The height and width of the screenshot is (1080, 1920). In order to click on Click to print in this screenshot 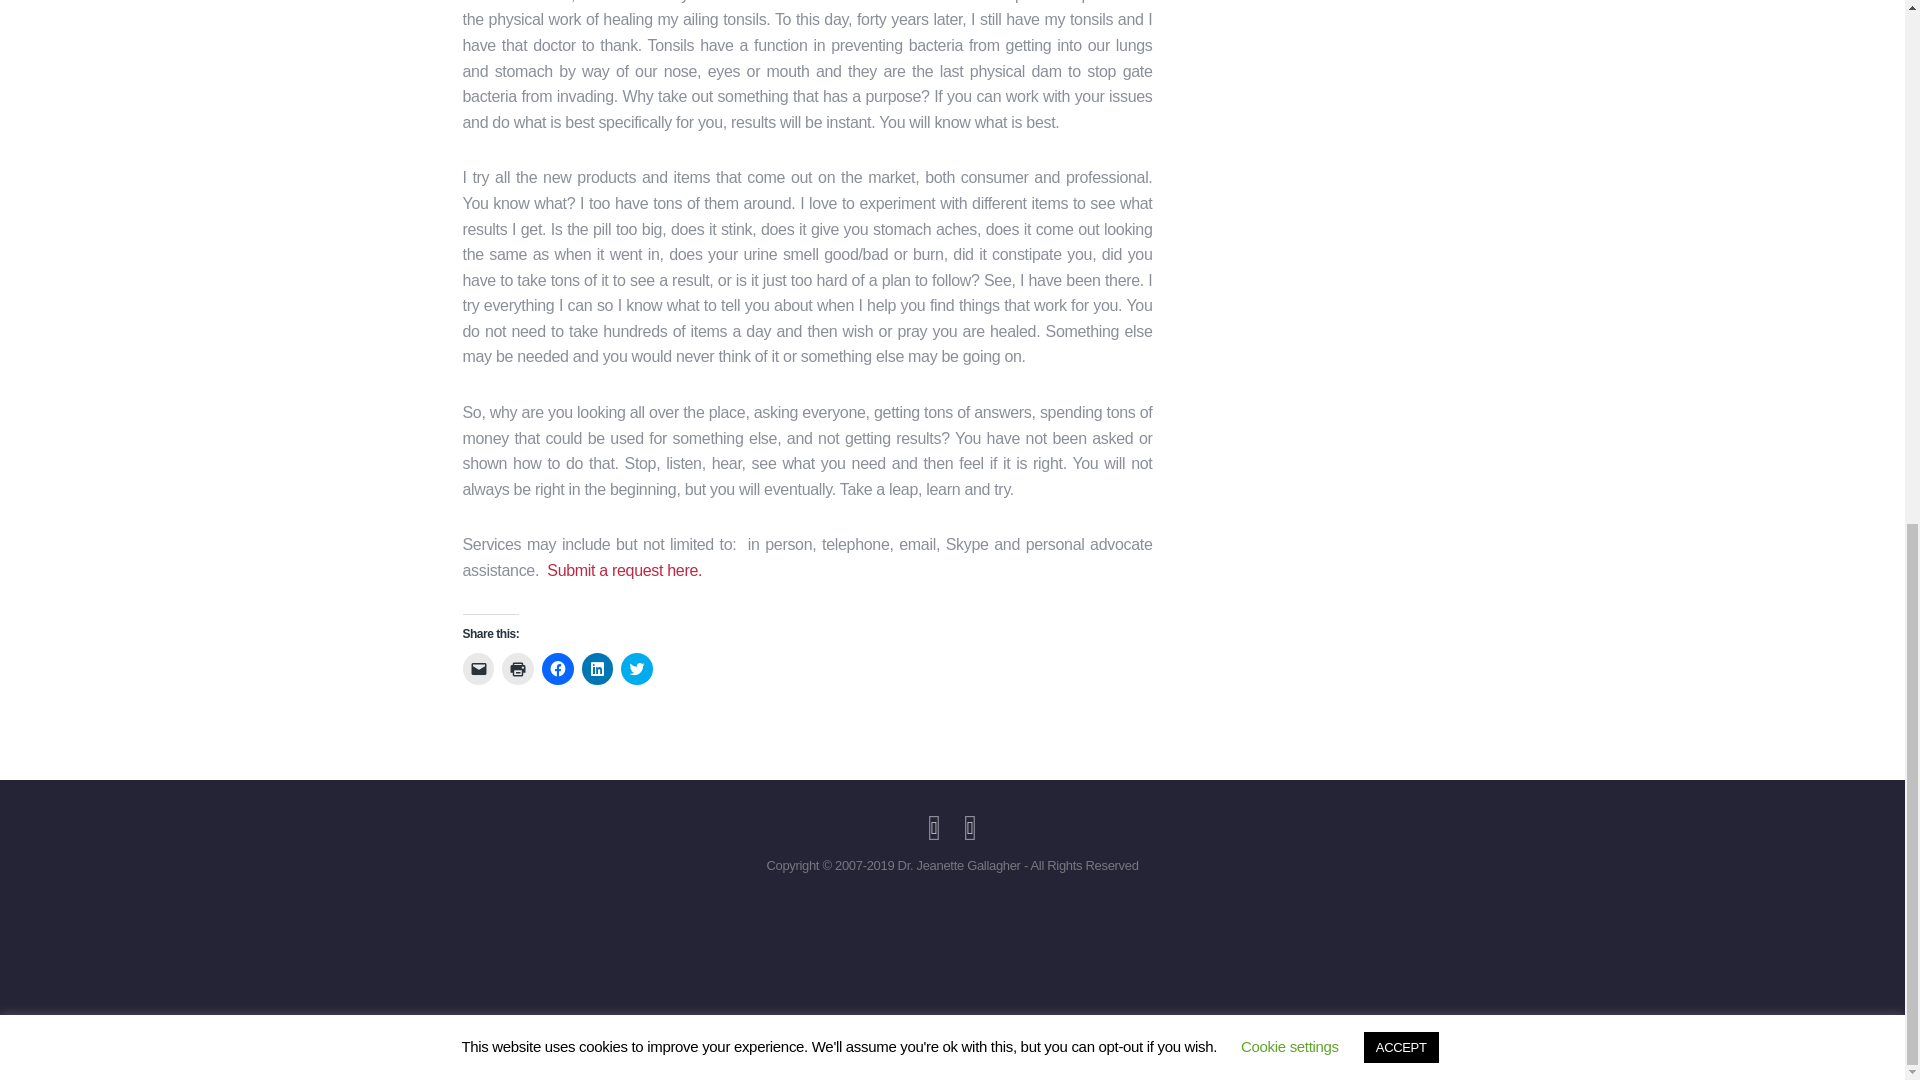, I will do `click(517, 668)`.